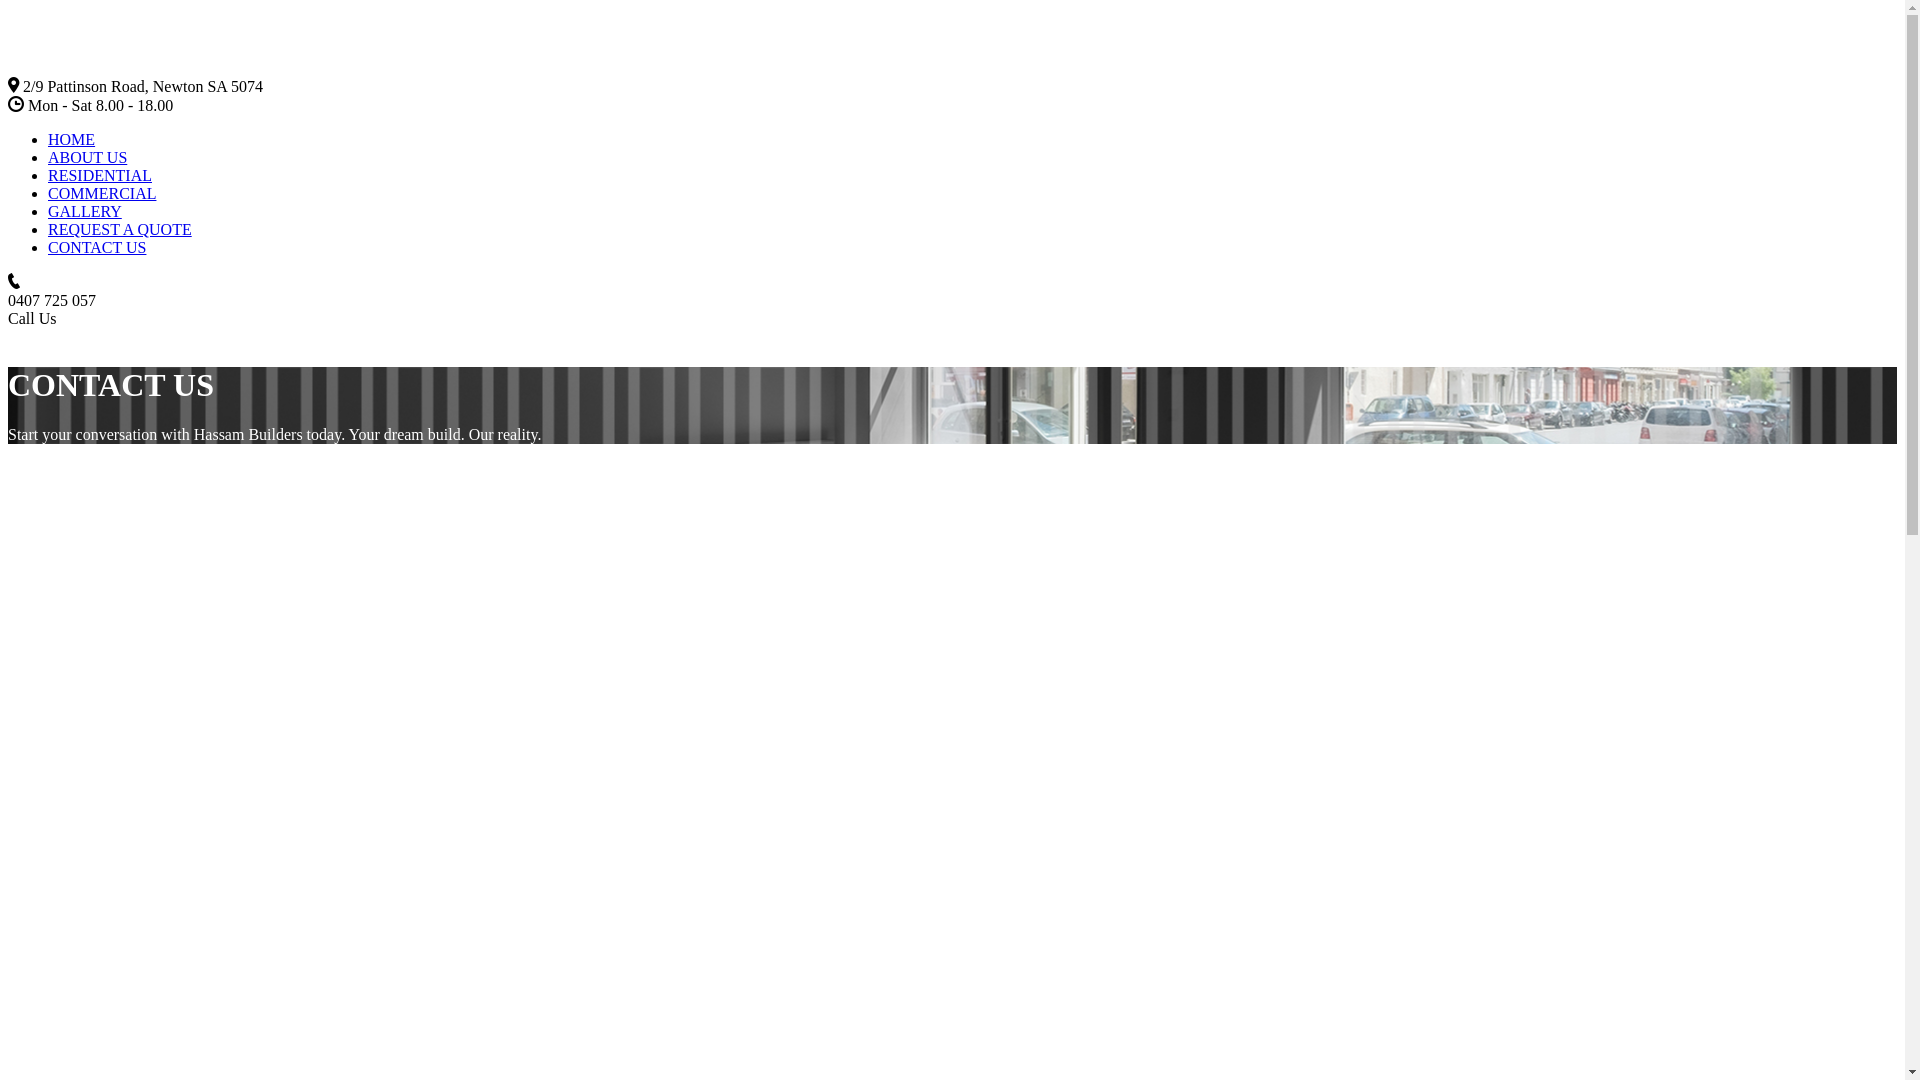 This screenshot has height=1080, width=1920. What do you see at coordinates (121, 68) in the screenshot?
I see `Header_Logo_Horizontal` at bounding box center [121, 68].